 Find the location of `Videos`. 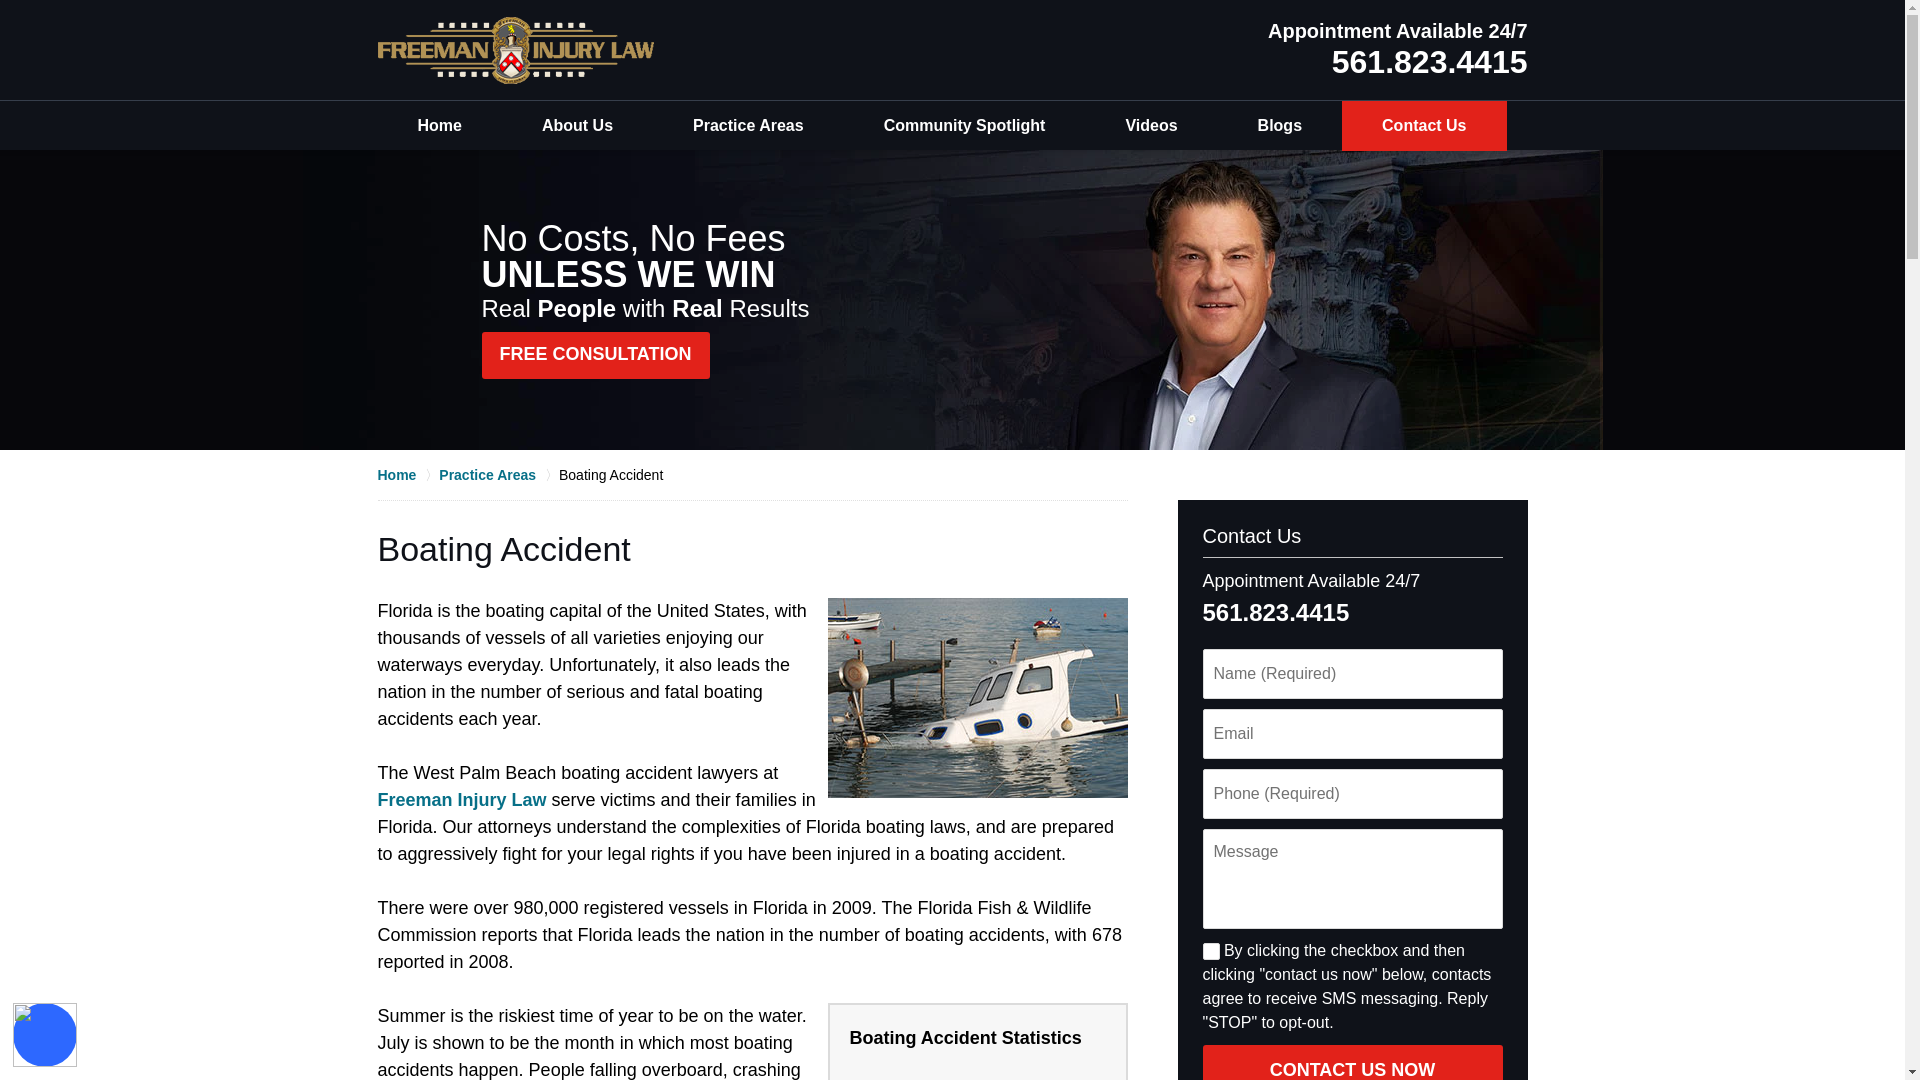

Videos is located at coordinates (1150, 126).